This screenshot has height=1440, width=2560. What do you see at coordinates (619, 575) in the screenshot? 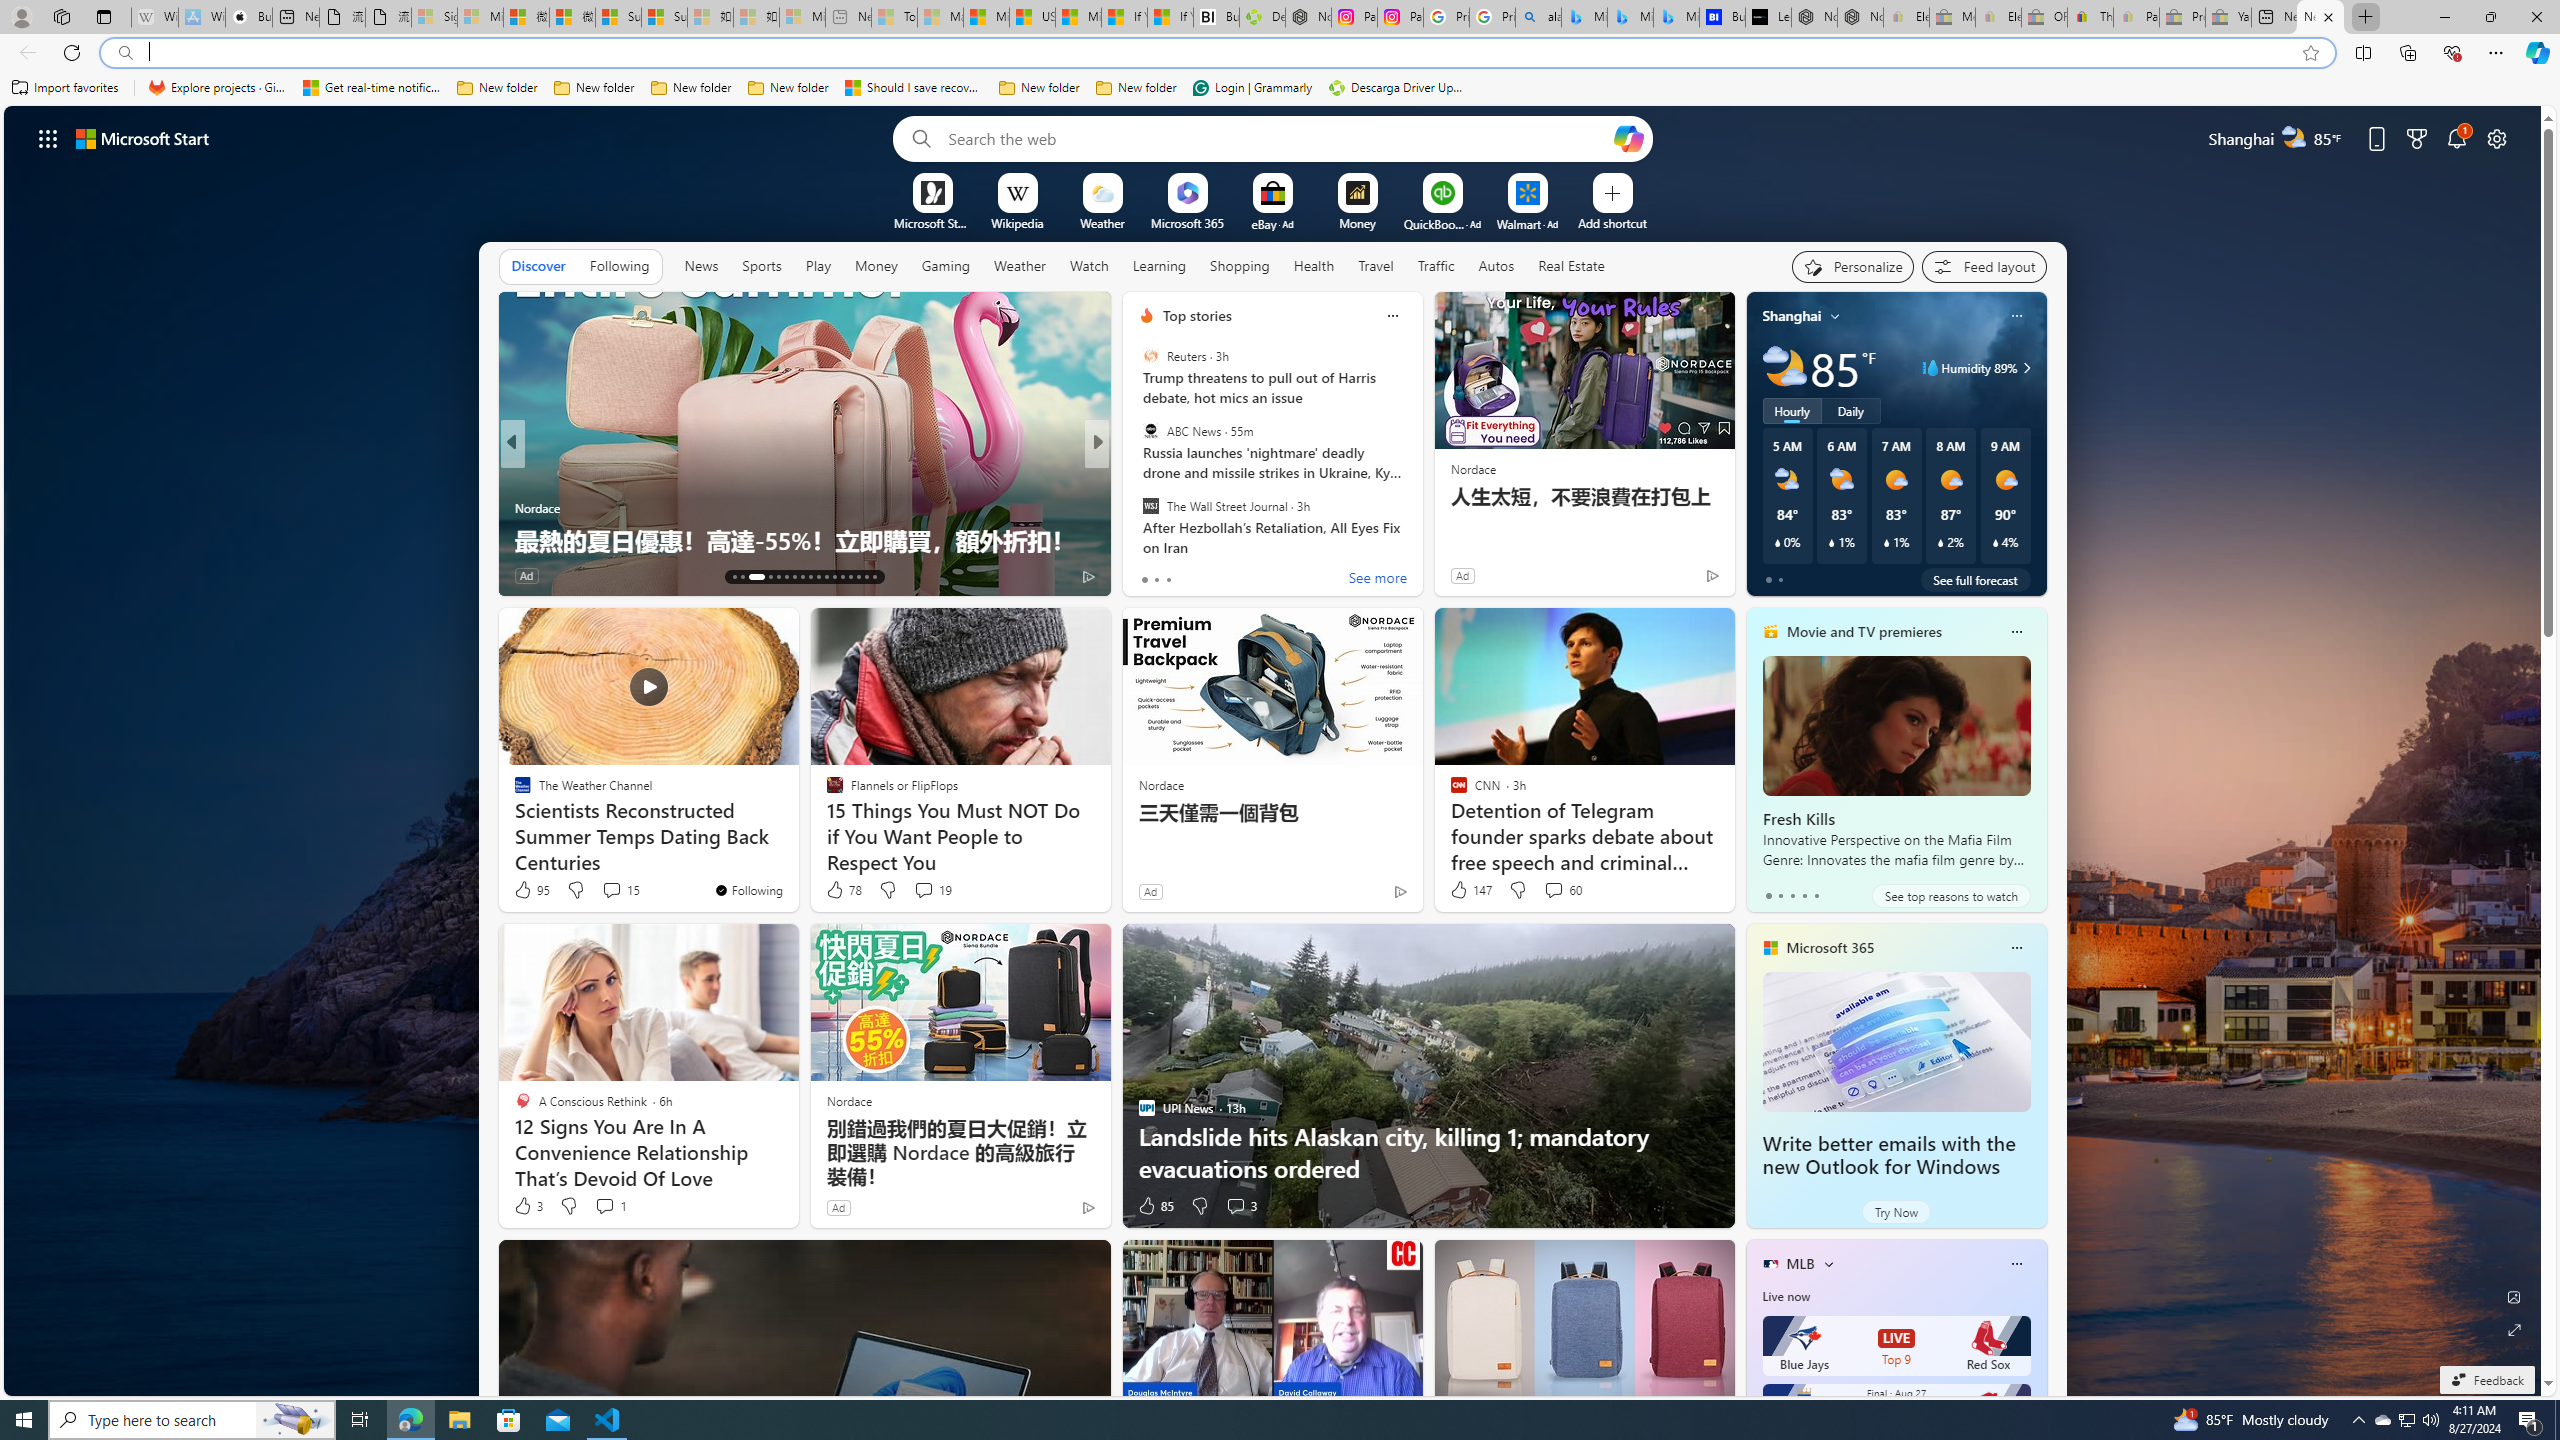
I see `View comments 147 Comment` at bounding box center [619, 575].